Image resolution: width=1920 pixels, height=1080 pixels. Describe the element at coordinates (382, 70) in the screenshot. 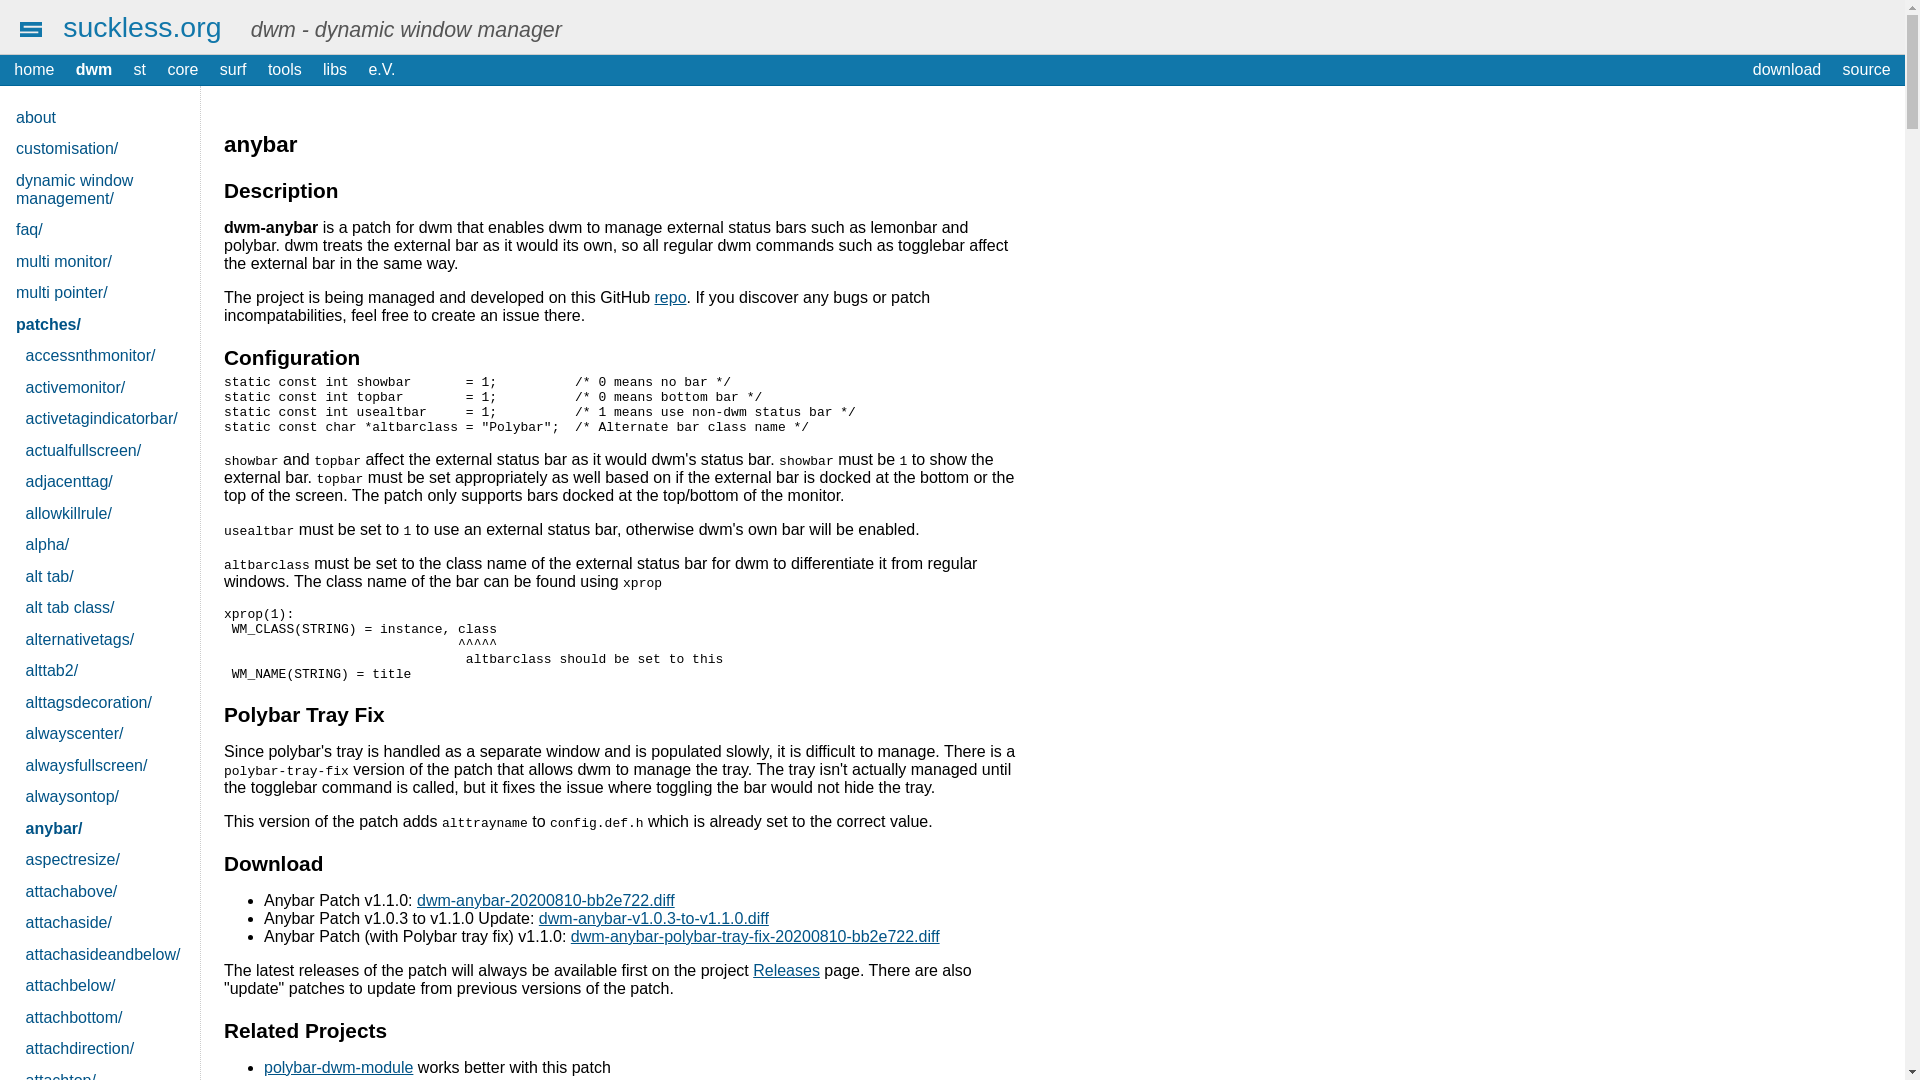

I see `e.V.` at that location.